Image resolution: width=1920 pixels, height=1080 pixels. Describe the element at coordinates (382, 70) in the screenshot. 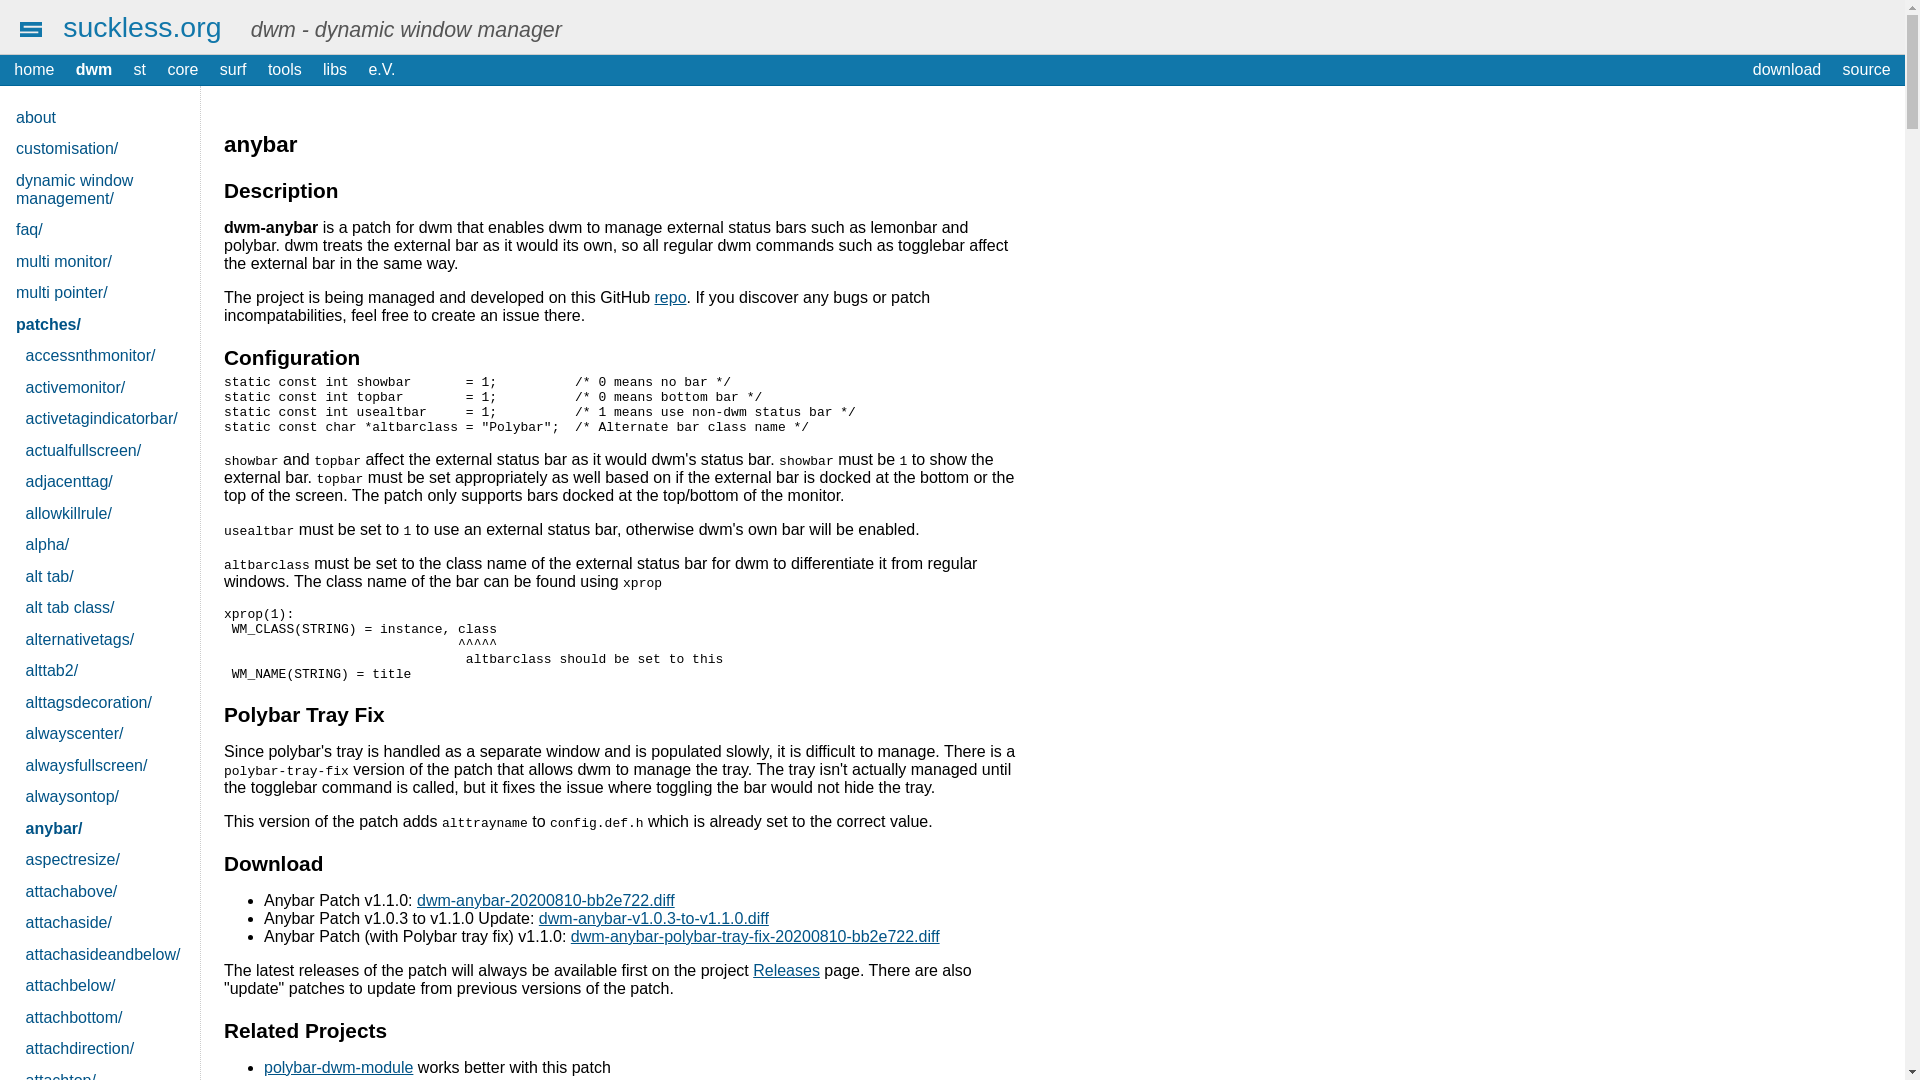

I see `e.V.` at that location.